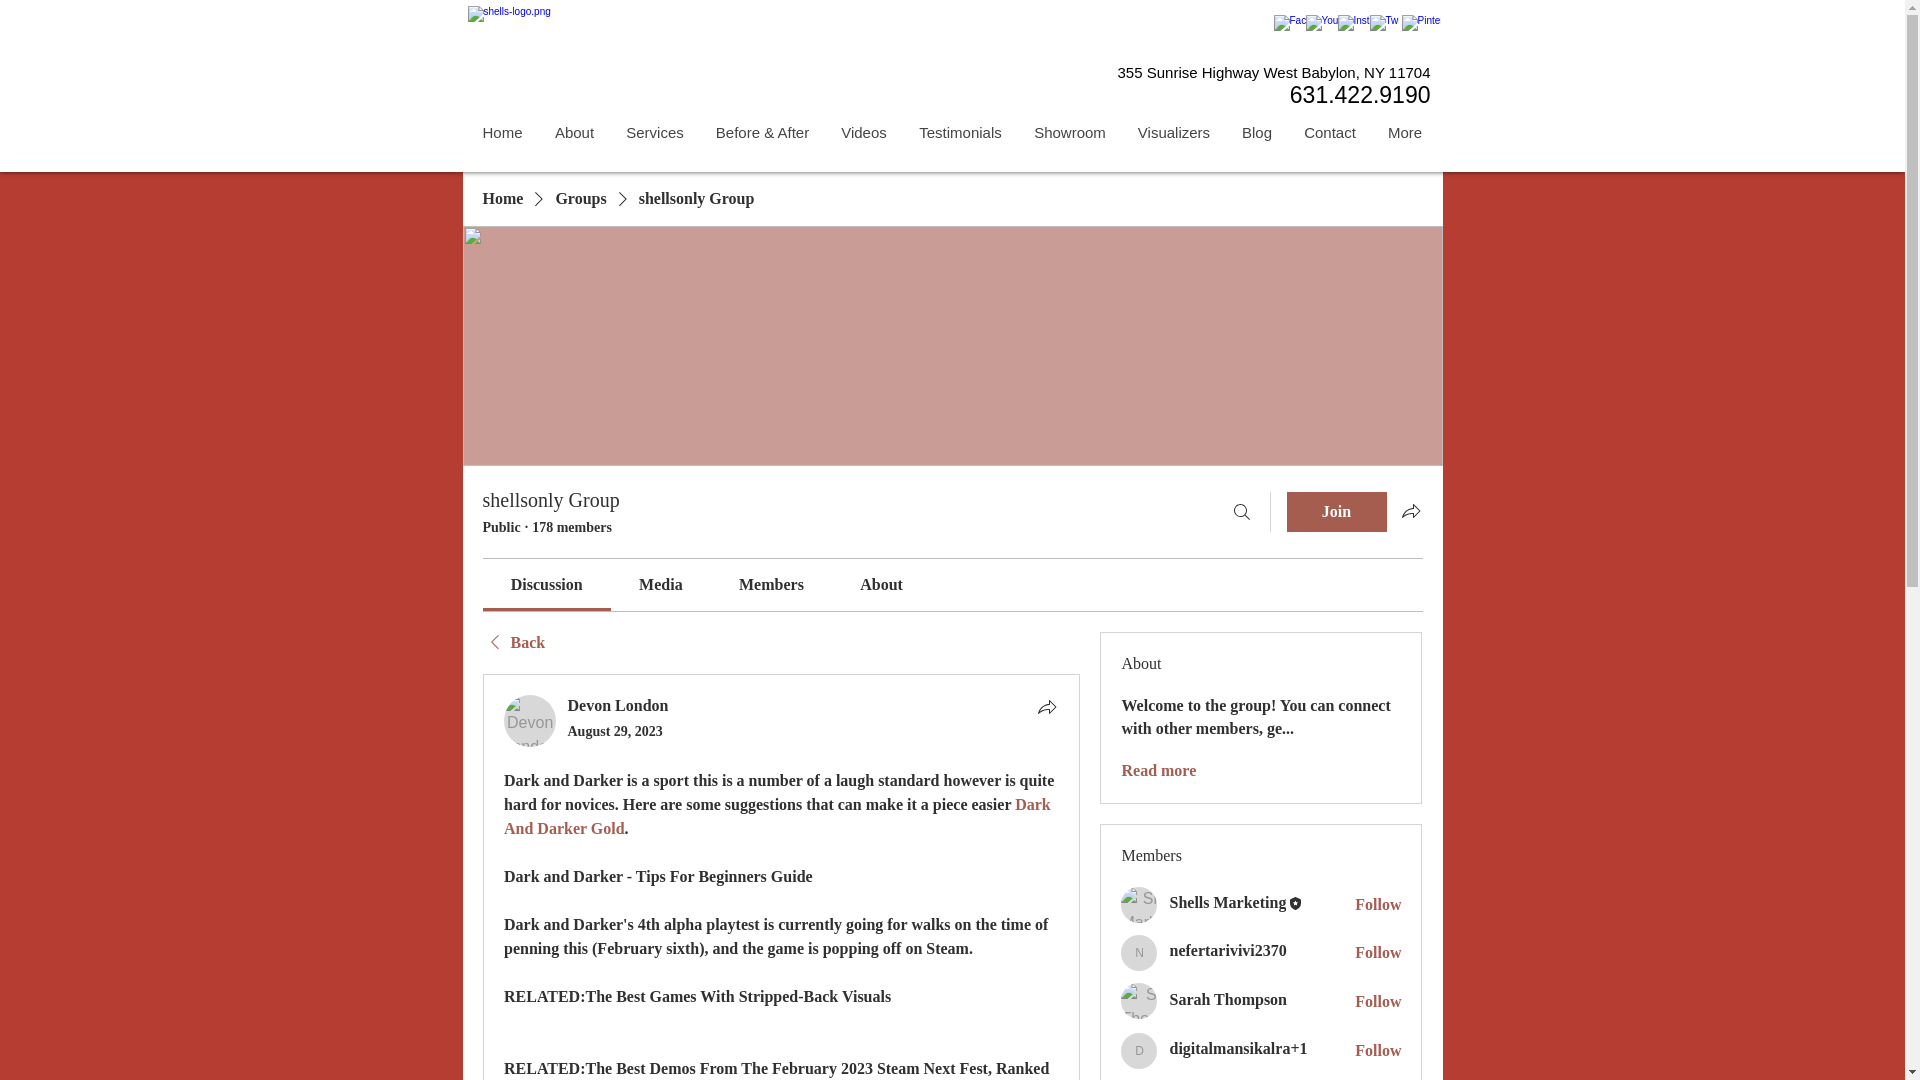 The width and height of the screenshot is (1920, 1080). What do you see at coordinates (502, 132) in the screenshot?
I see `Home` at bounding box center [502, 132].